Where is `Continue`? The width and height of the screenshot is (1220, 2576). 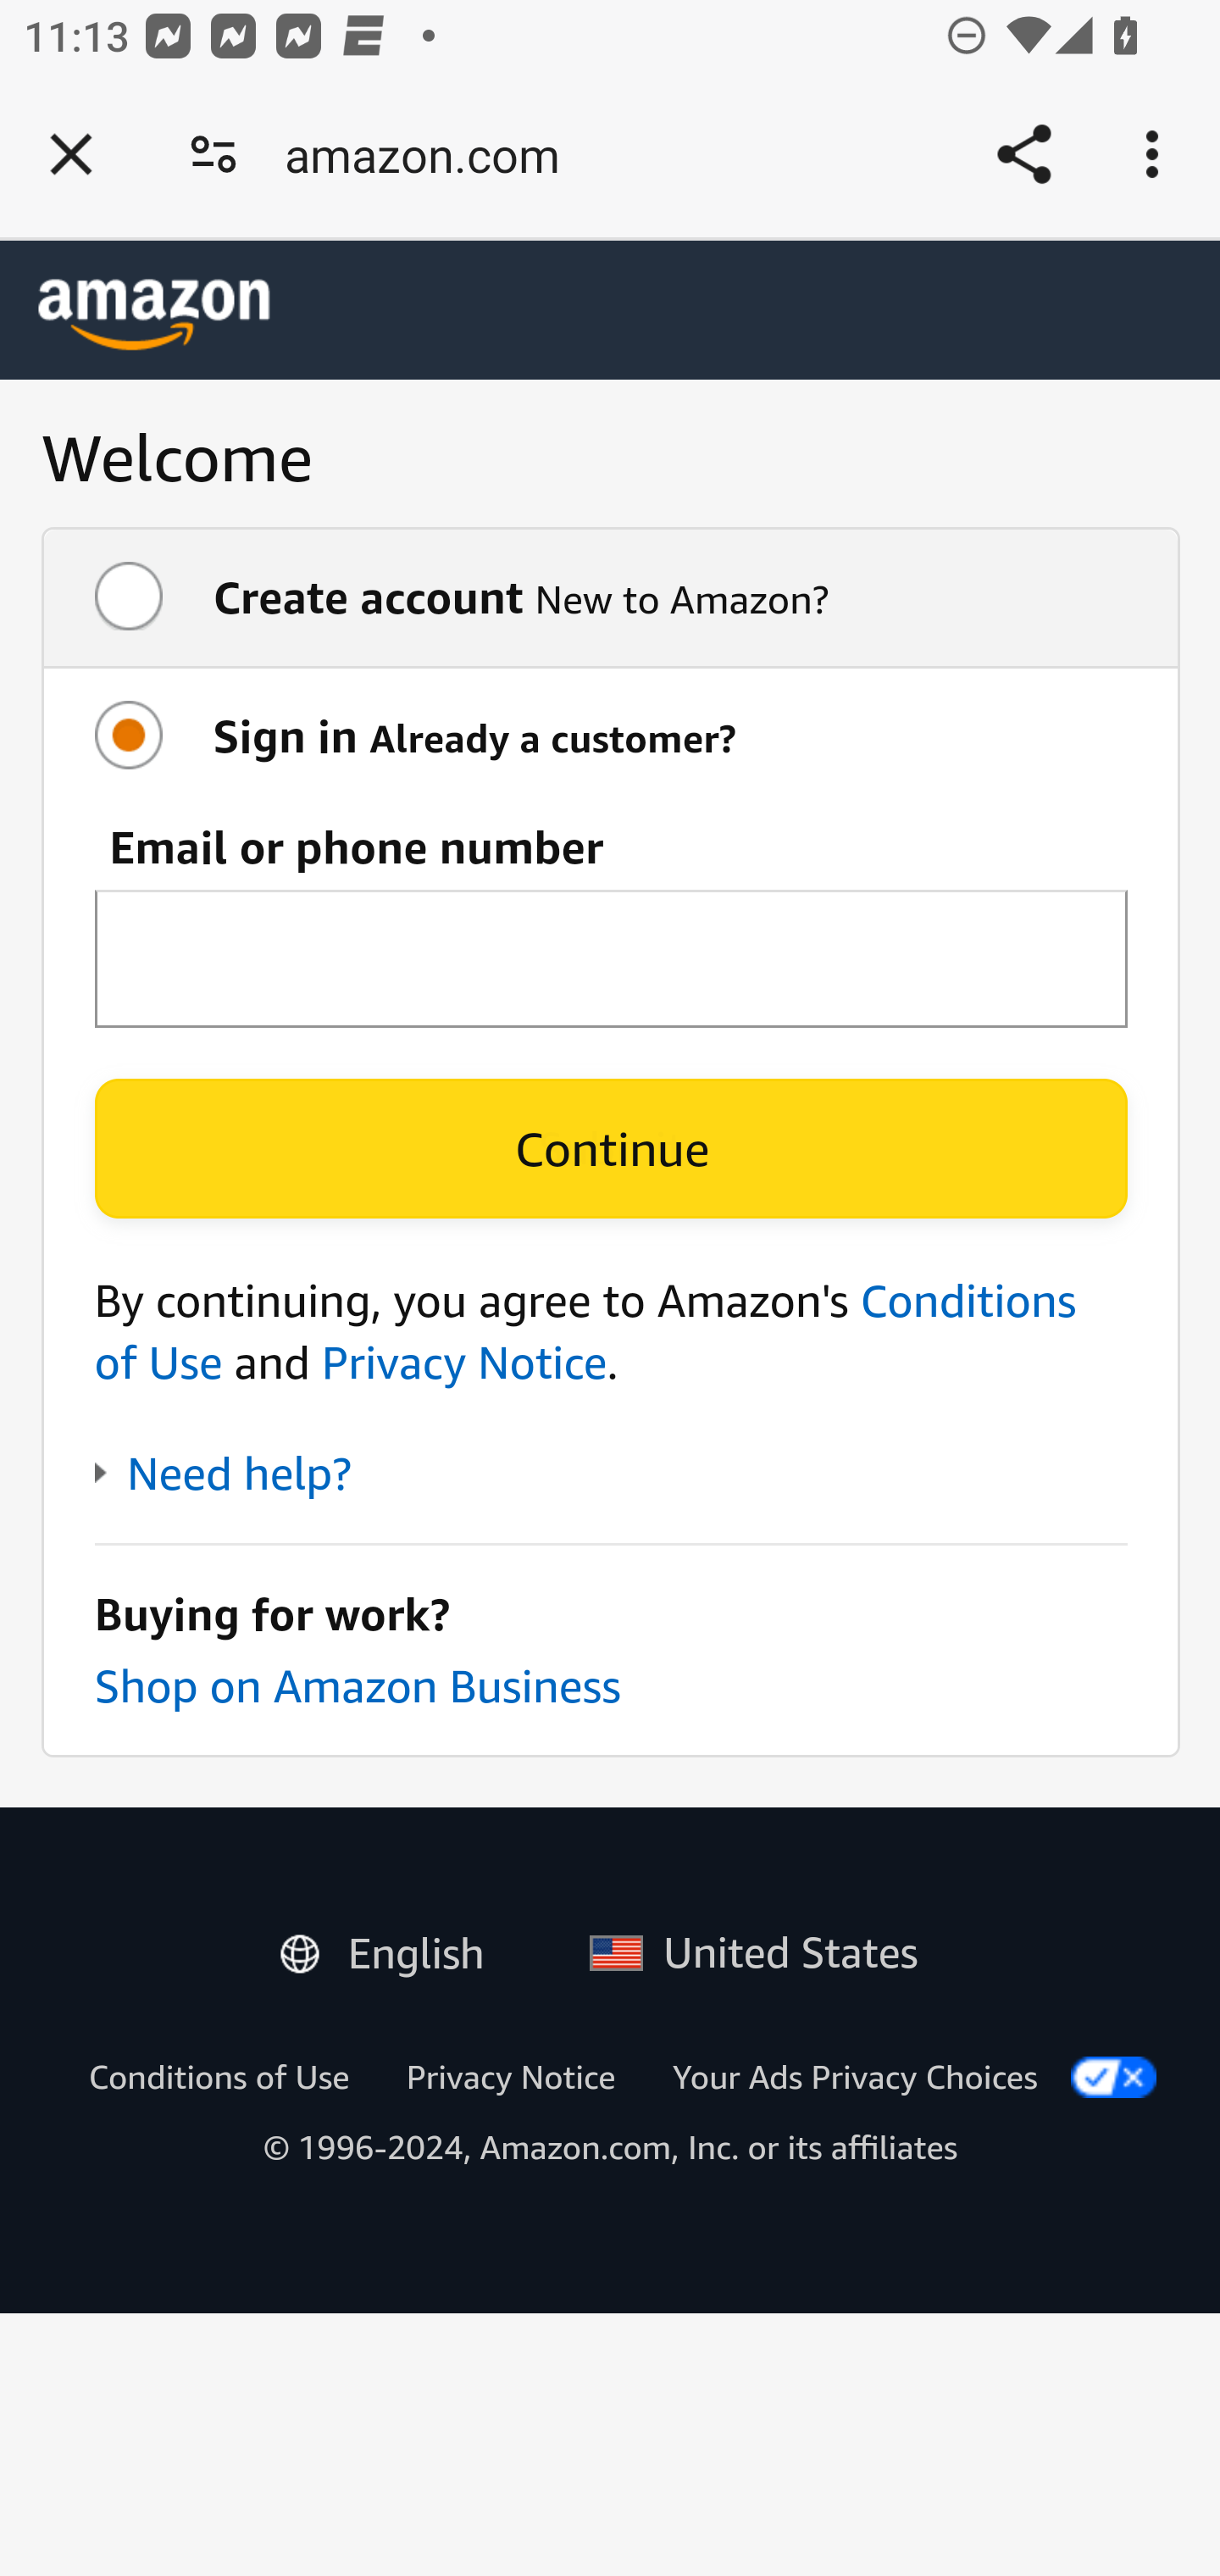 Continue is located at coordinates (611, 1148).